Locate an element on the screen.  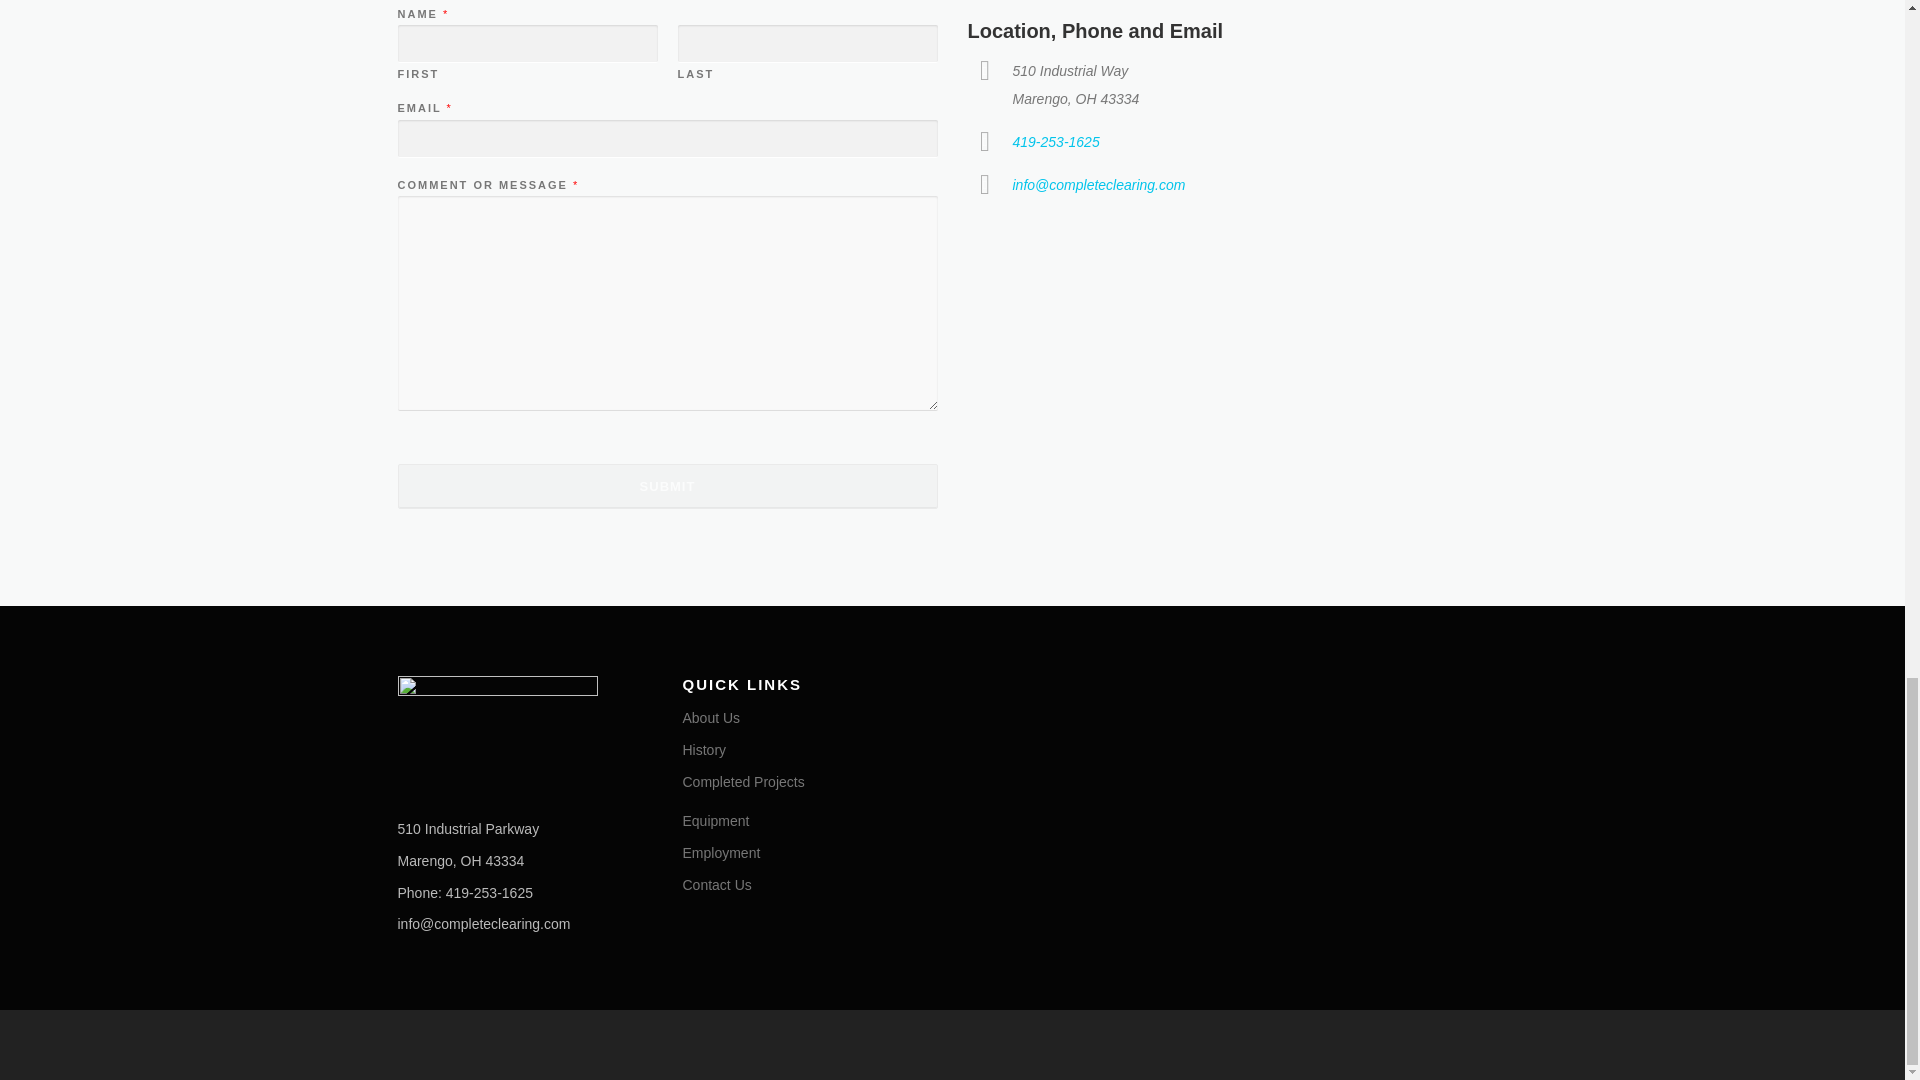
Equipment is located at coordinates (714, 821).